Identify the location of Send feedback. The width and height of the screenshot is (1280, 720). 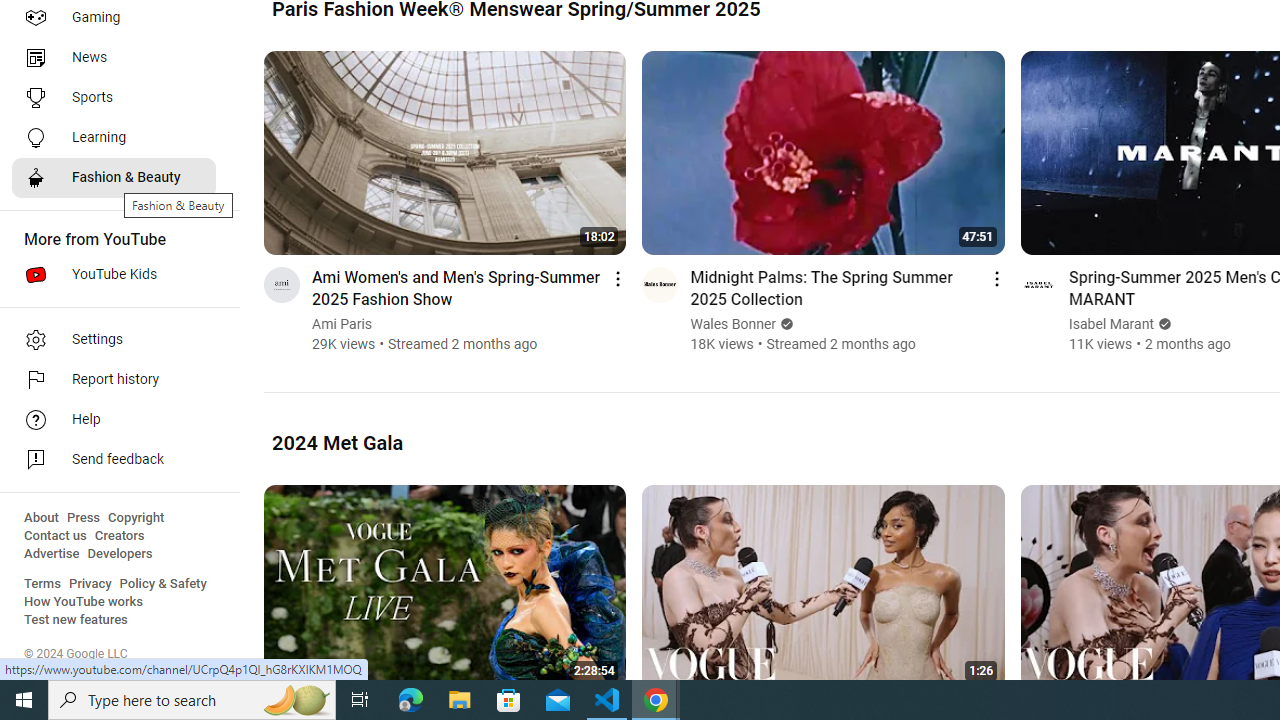
(114, 460).